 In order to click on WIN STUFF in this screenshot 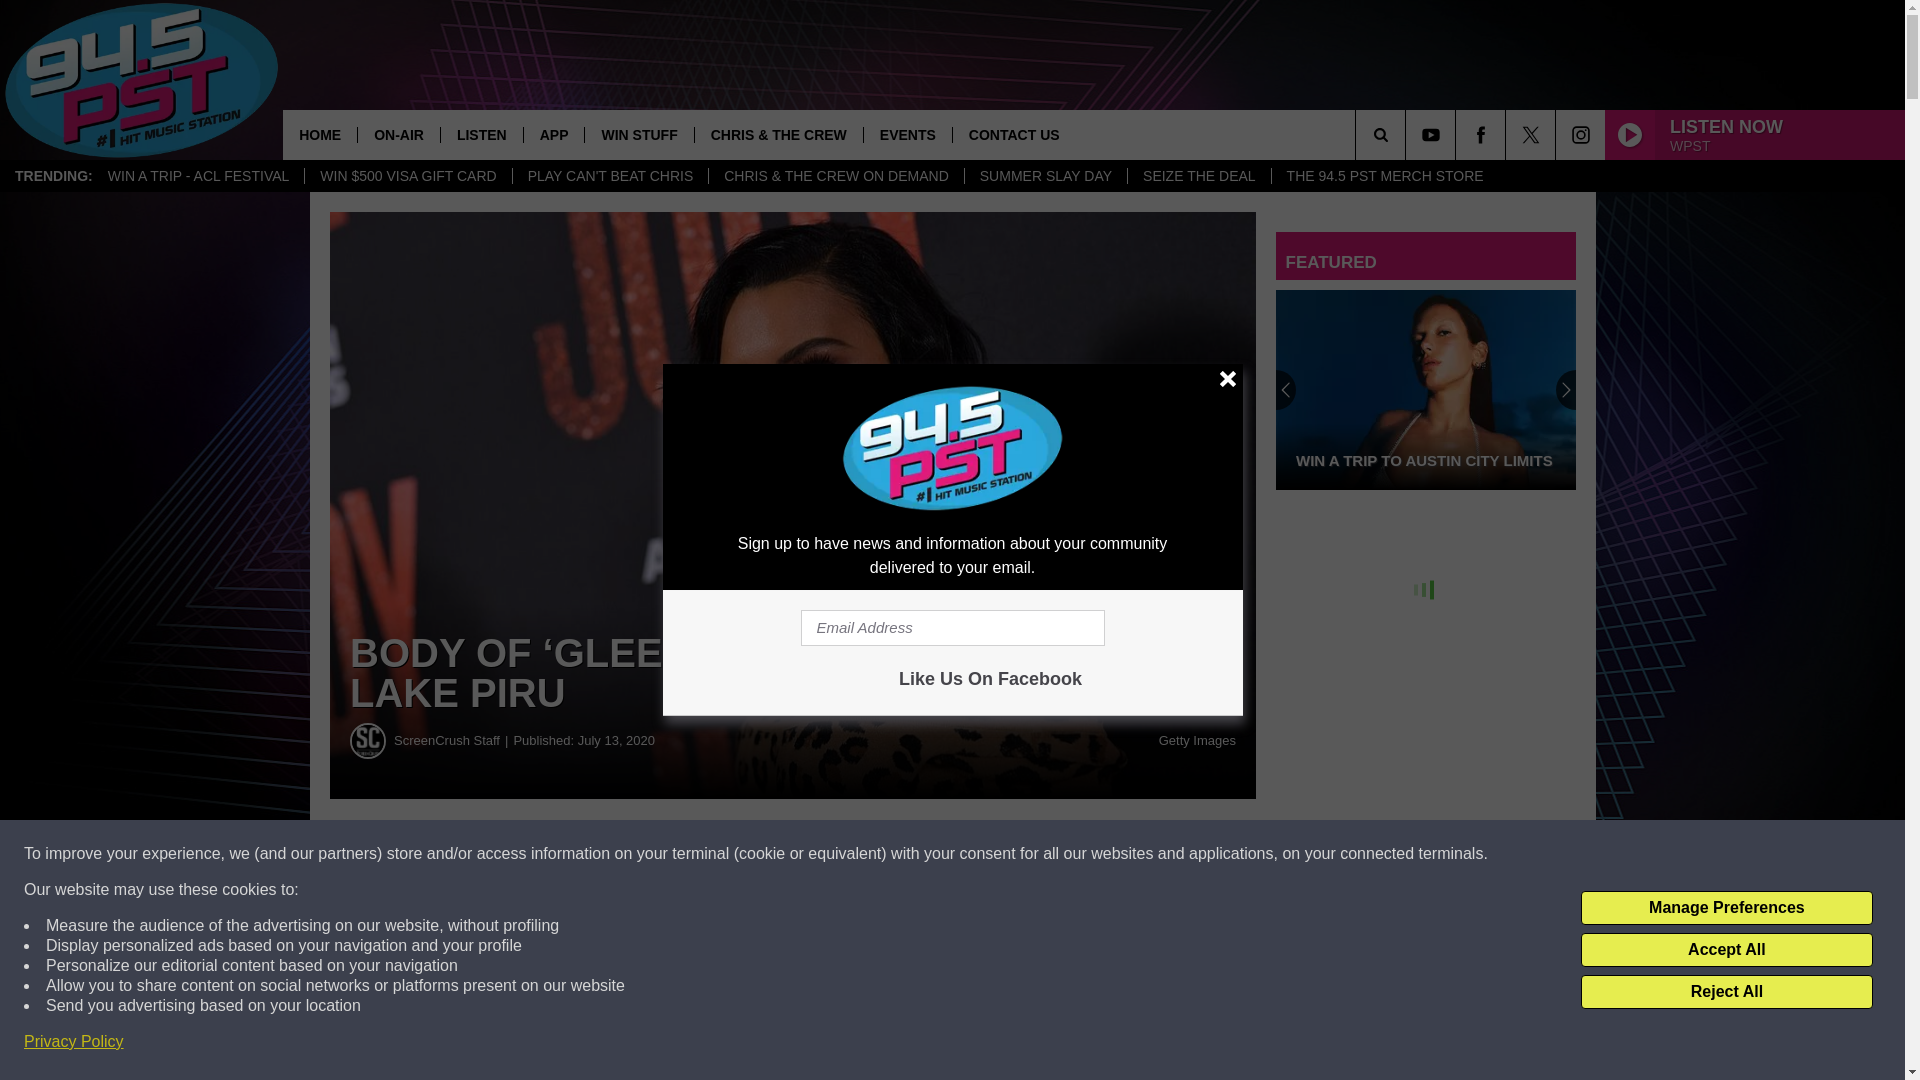, I will do `click(638, 134)`.